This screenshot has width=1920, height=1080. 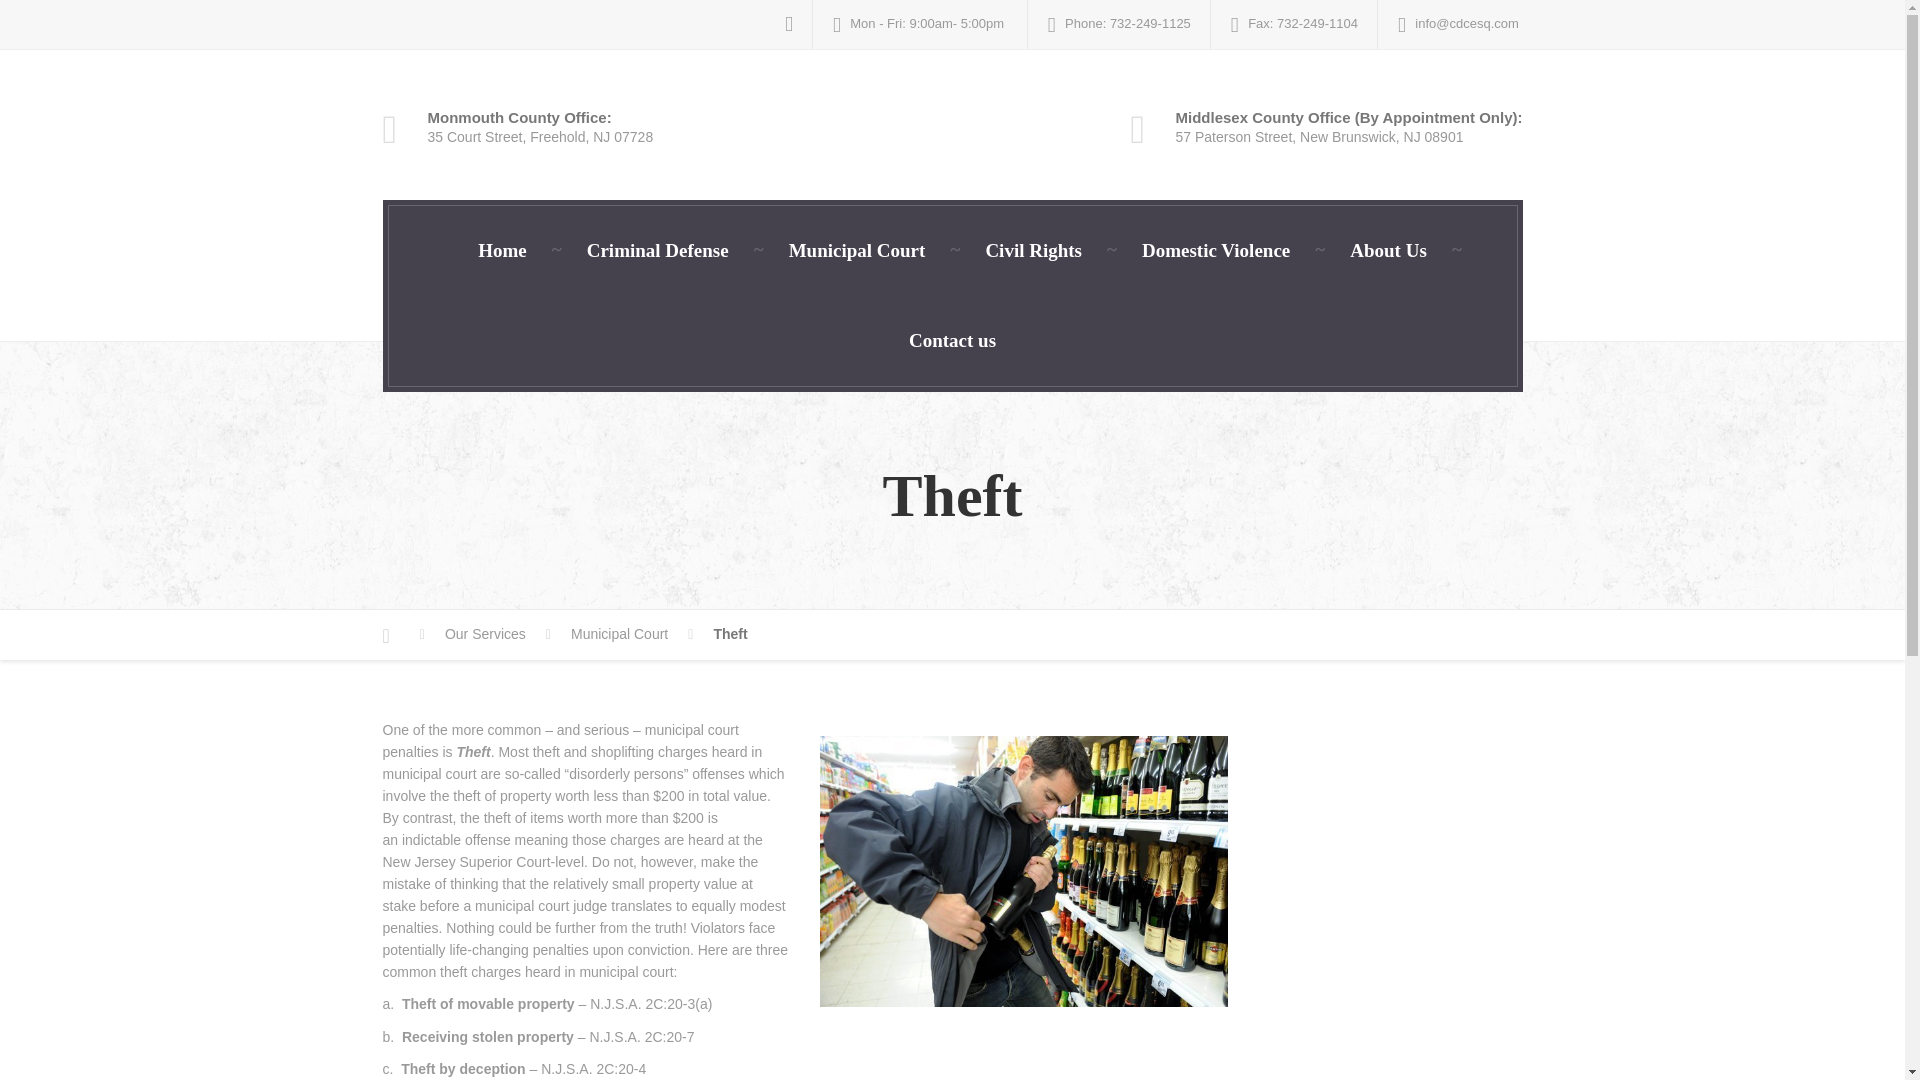 I want to click on Our Services, so click(x=498, y=634).